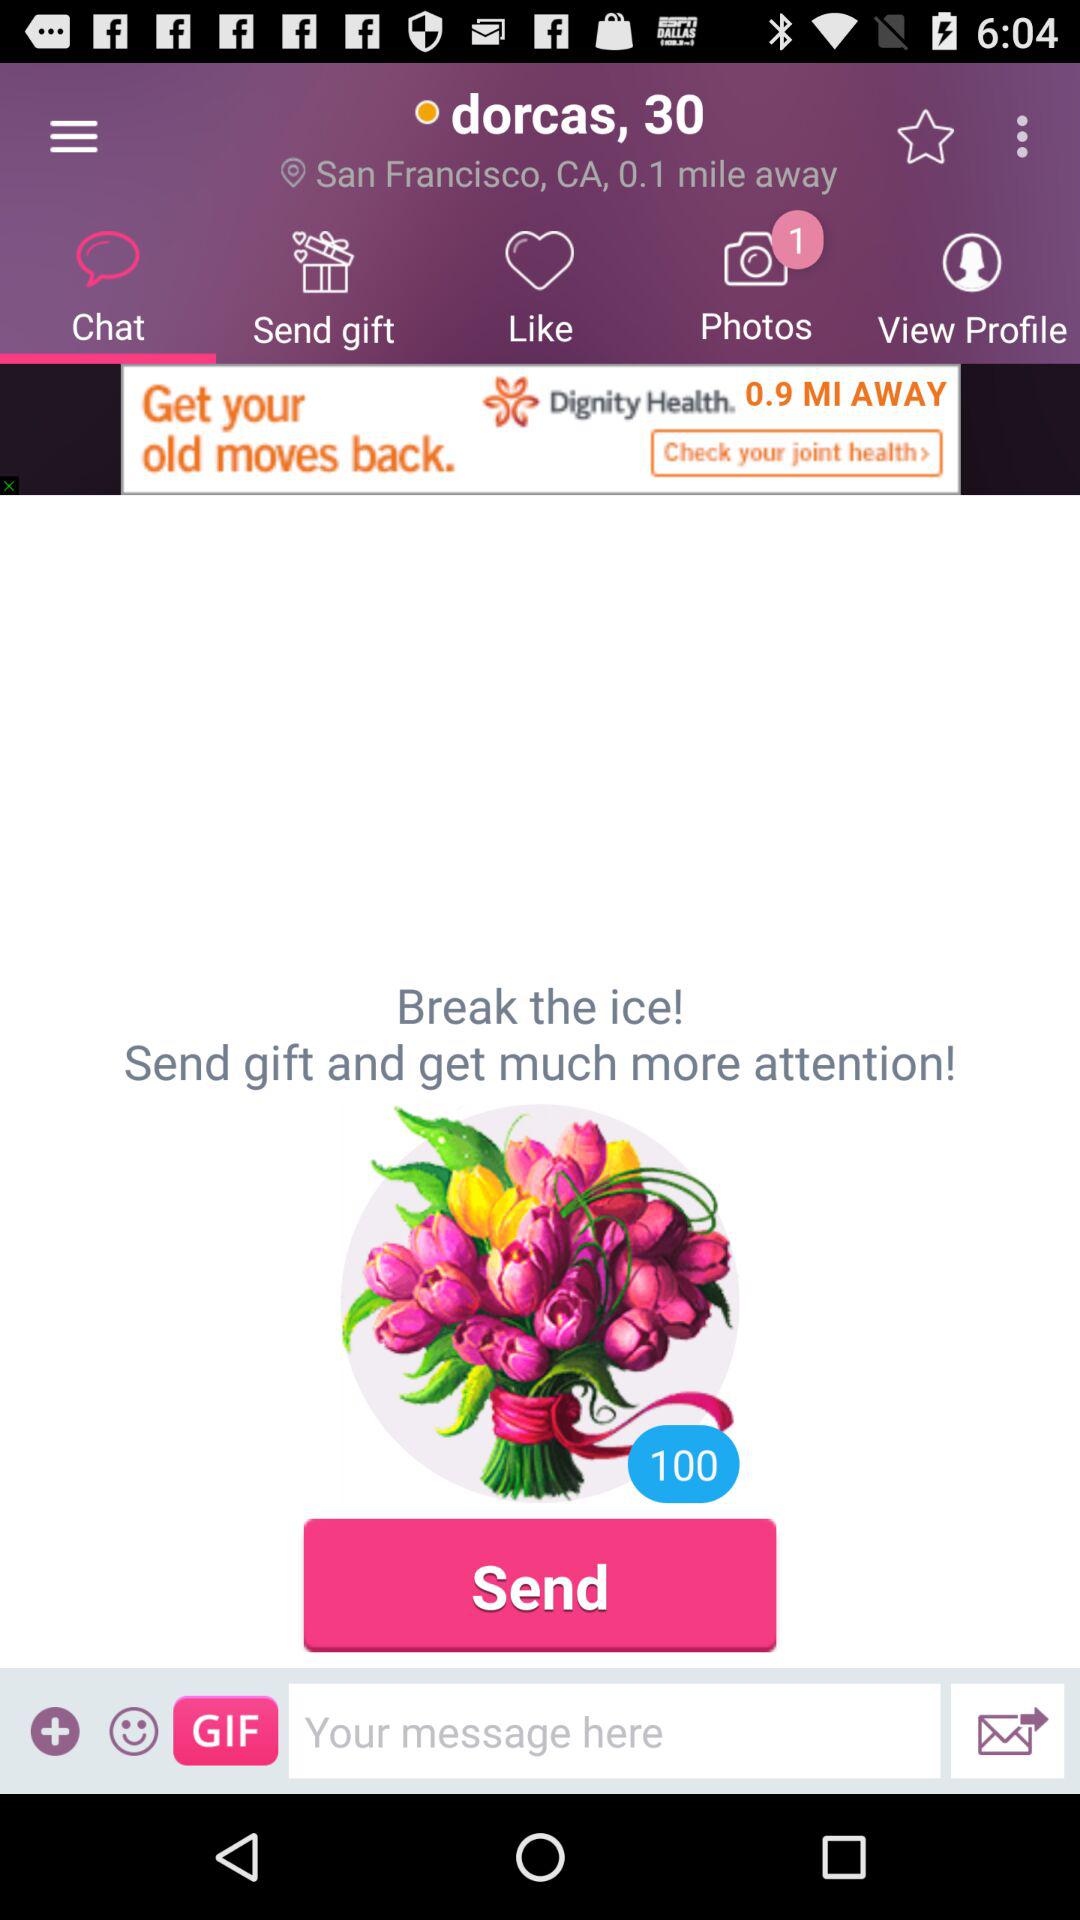  Describe the element at coordinates (756, 286) in the screenshot. I see `select item next to view profile` at that location.